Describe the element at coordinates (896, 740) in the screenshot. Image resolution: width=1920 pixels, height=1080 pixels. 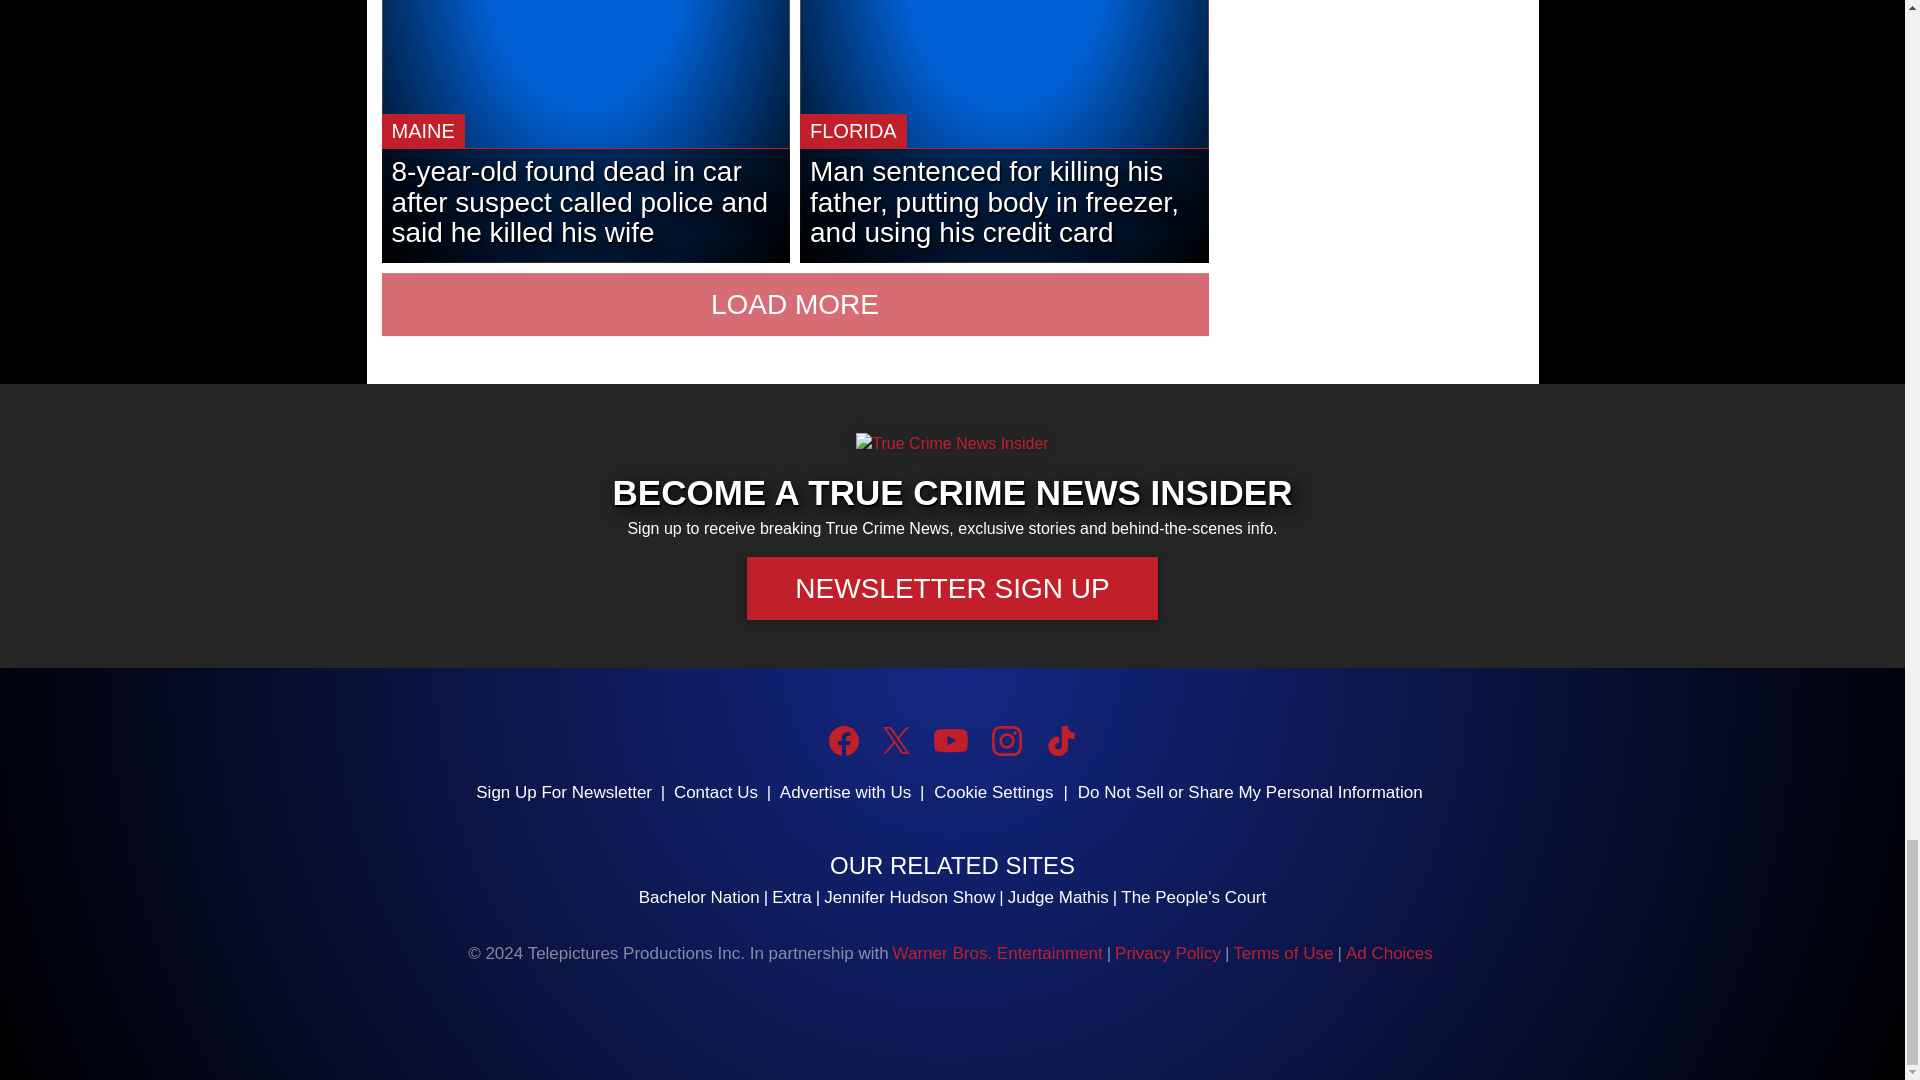
I see `Twitter` at that location.